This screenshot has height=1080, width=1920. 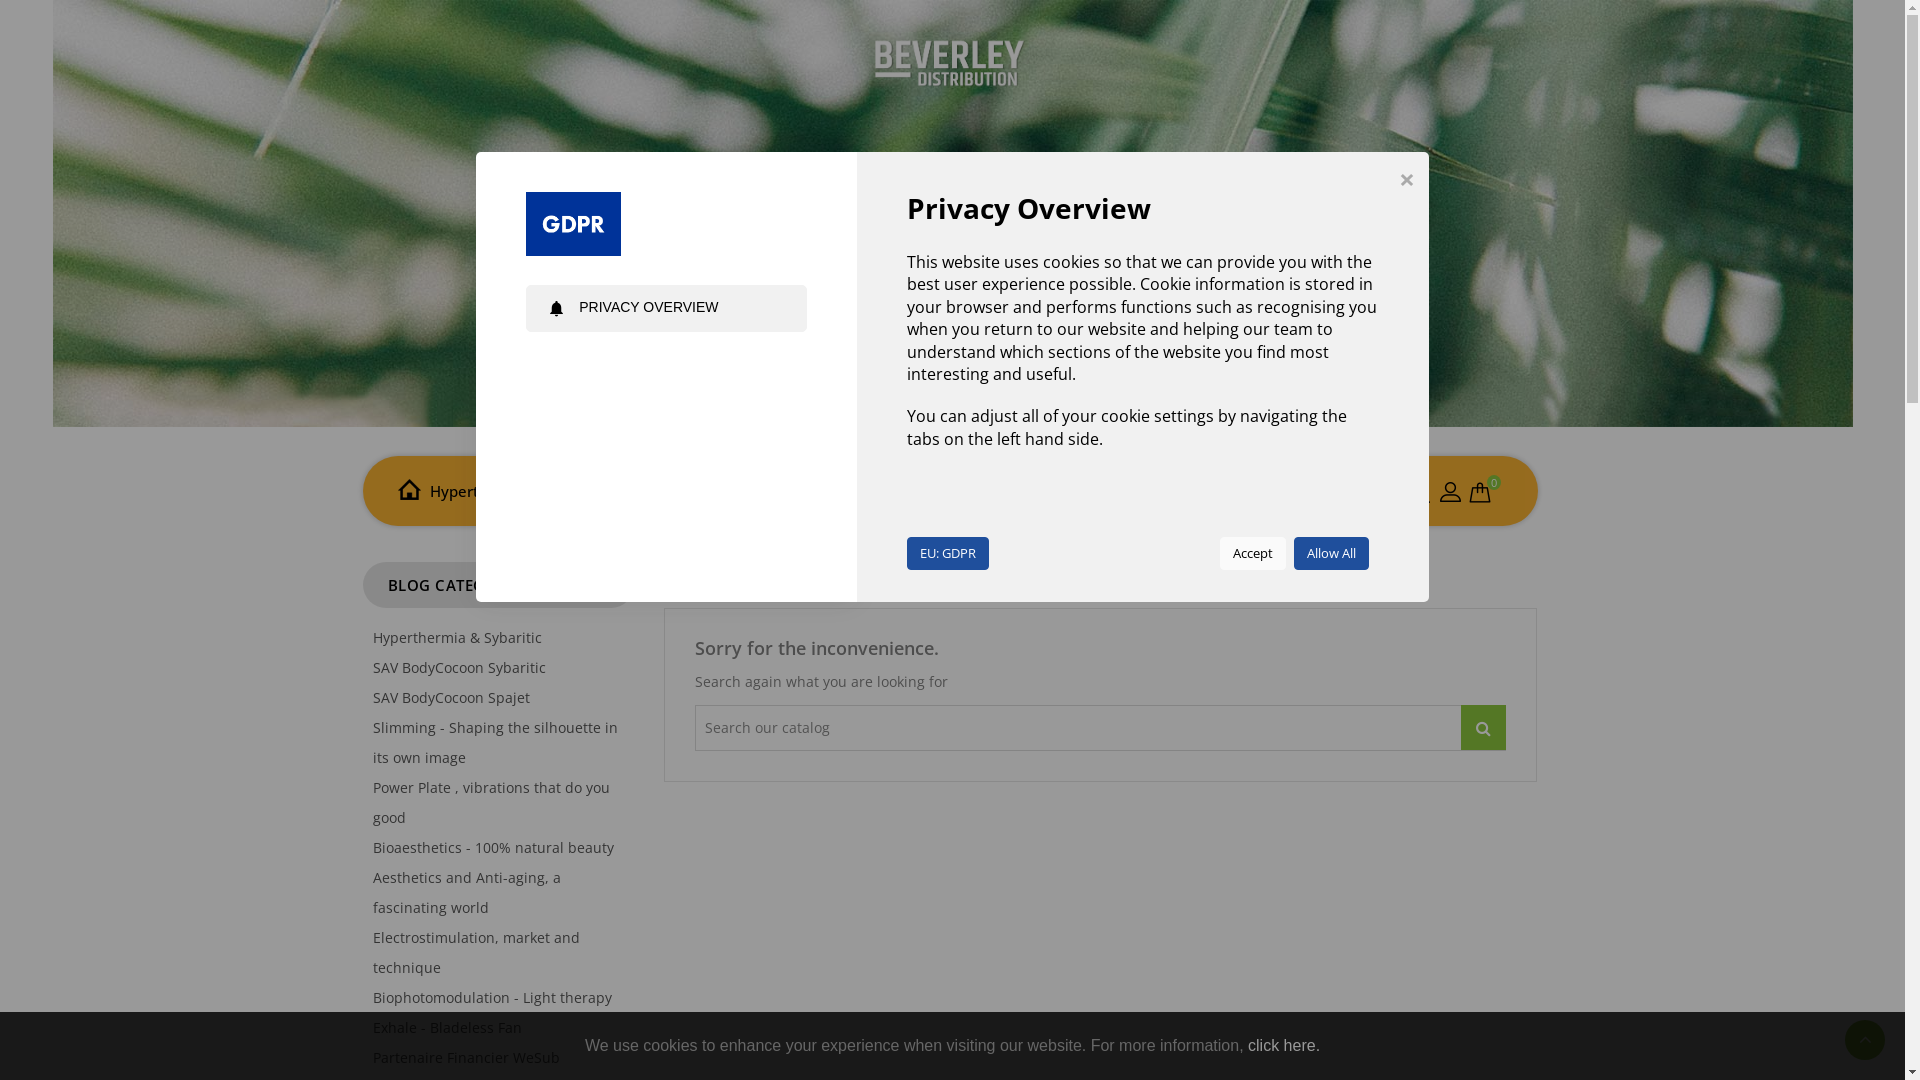 I want to click on Electrostimulation, market and technique, so click(x=476, y=952).